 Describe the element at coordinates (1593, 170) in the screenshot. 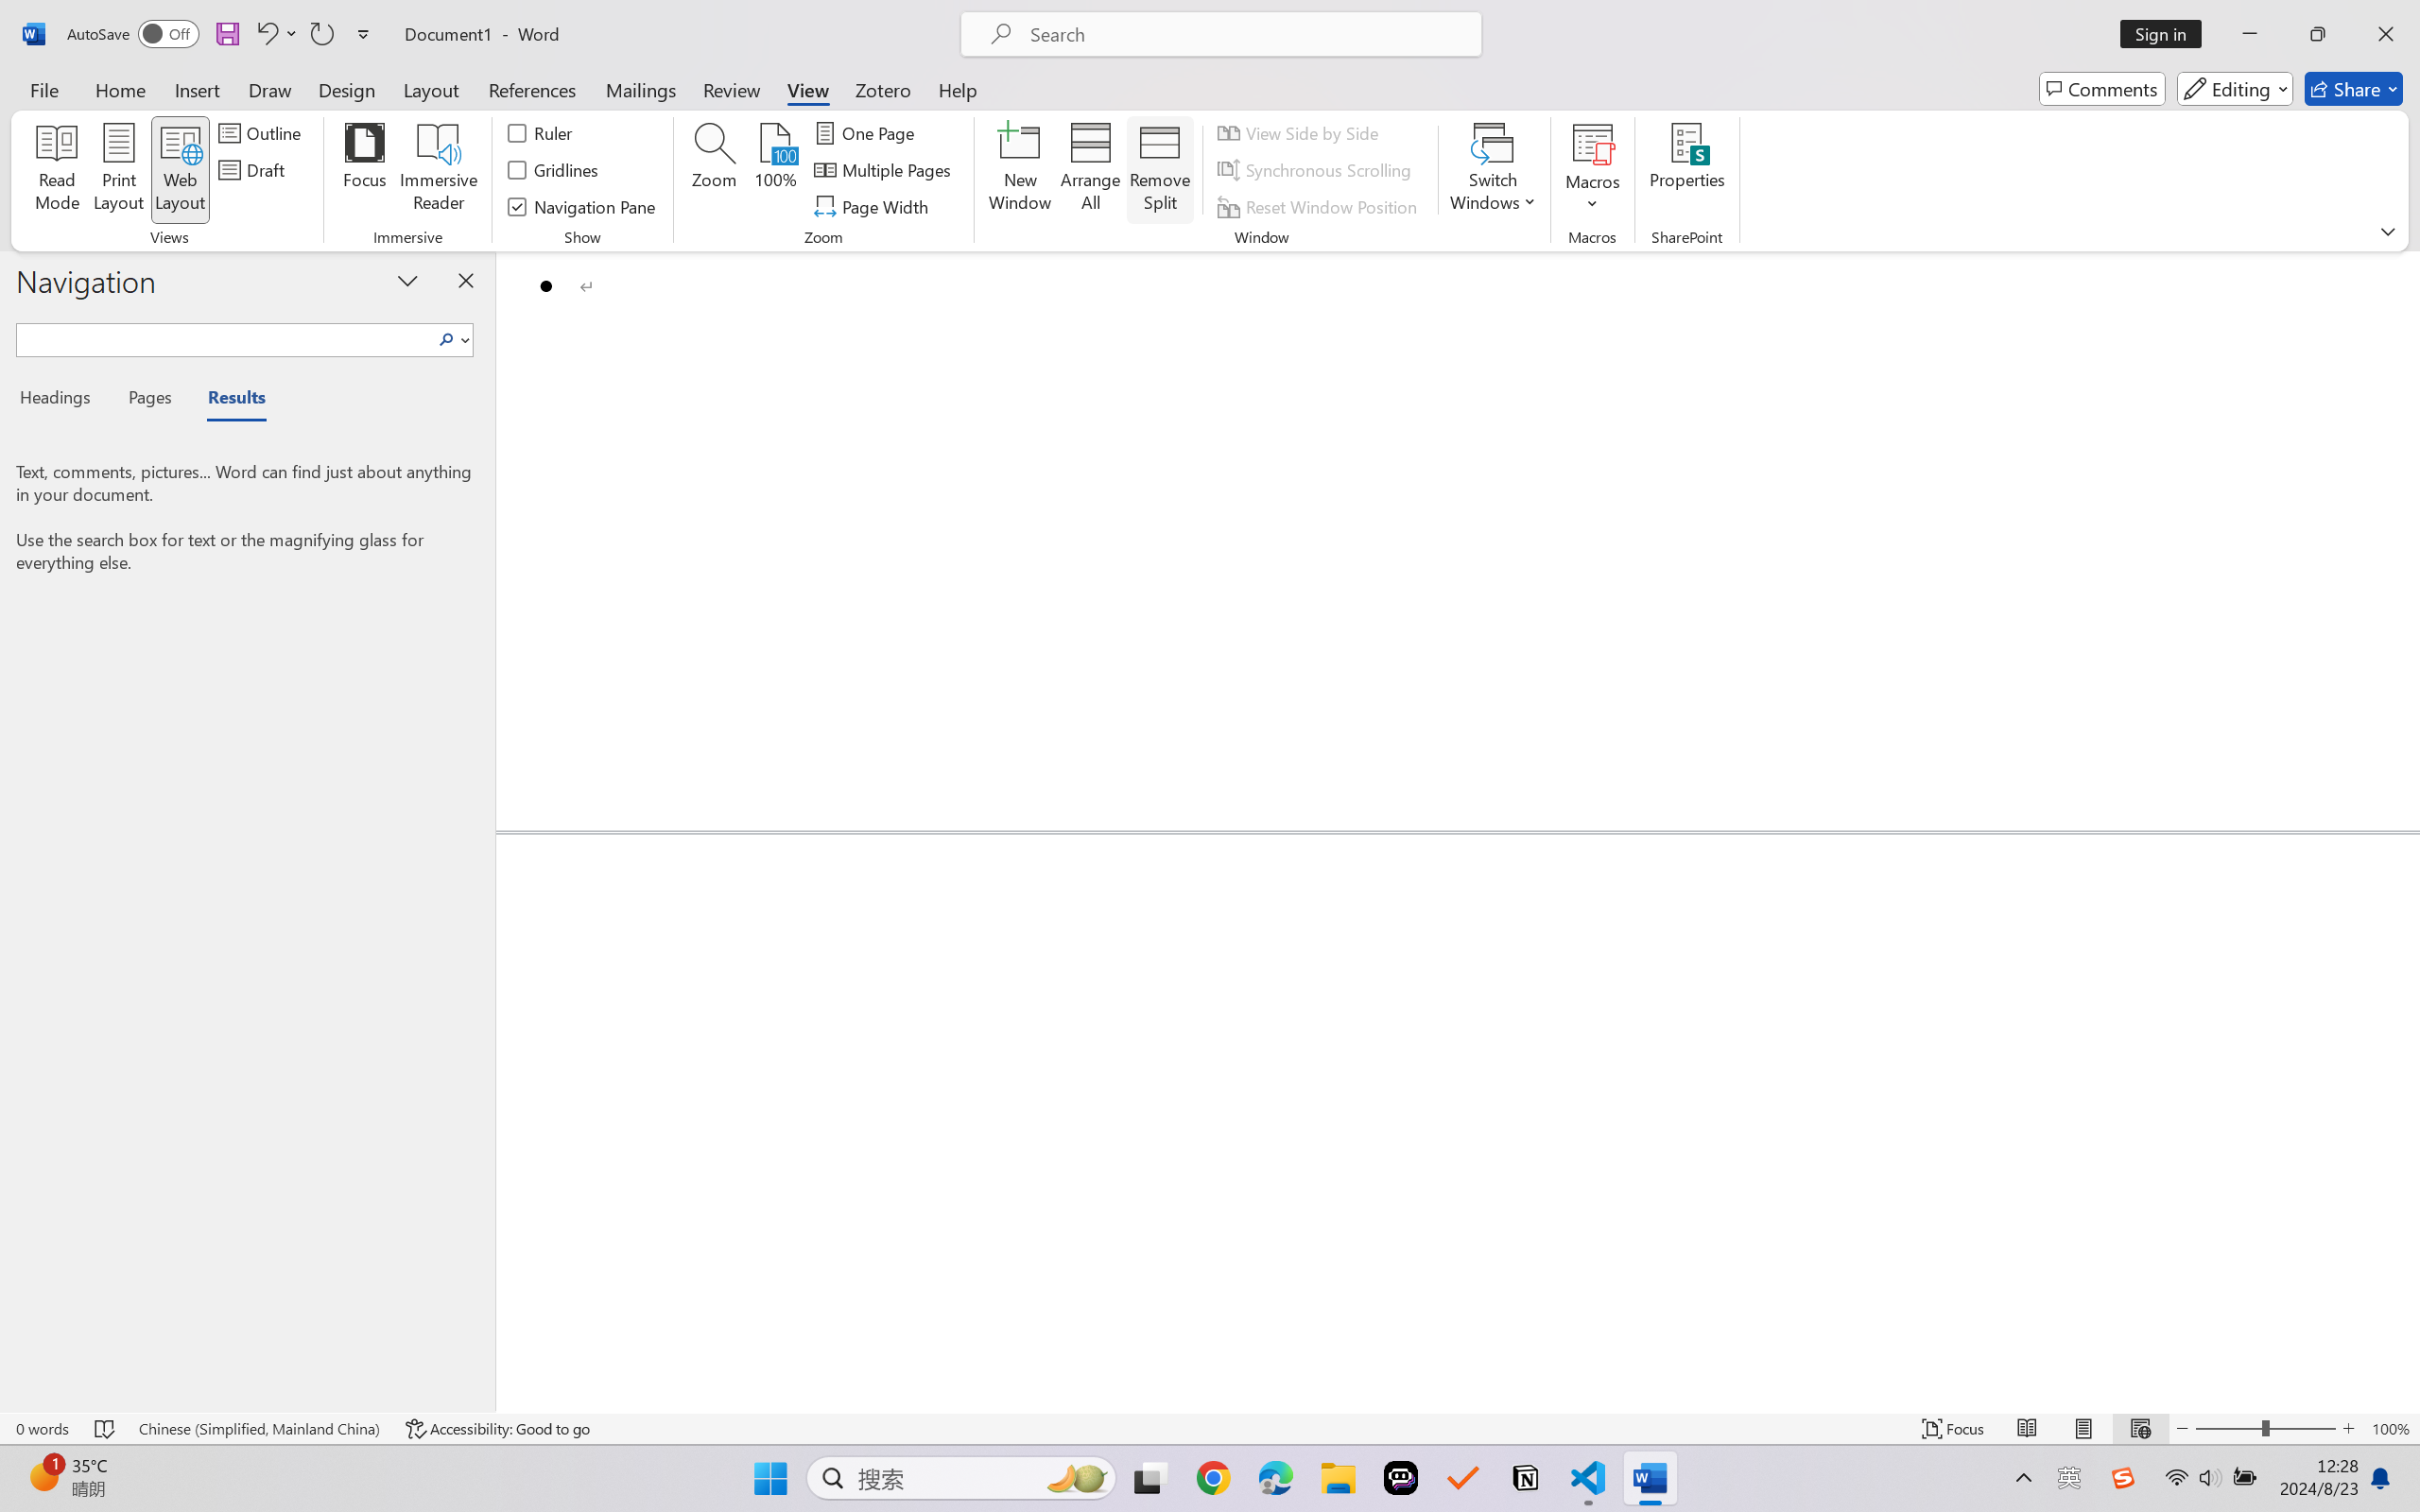

I see `Macros` at that location.